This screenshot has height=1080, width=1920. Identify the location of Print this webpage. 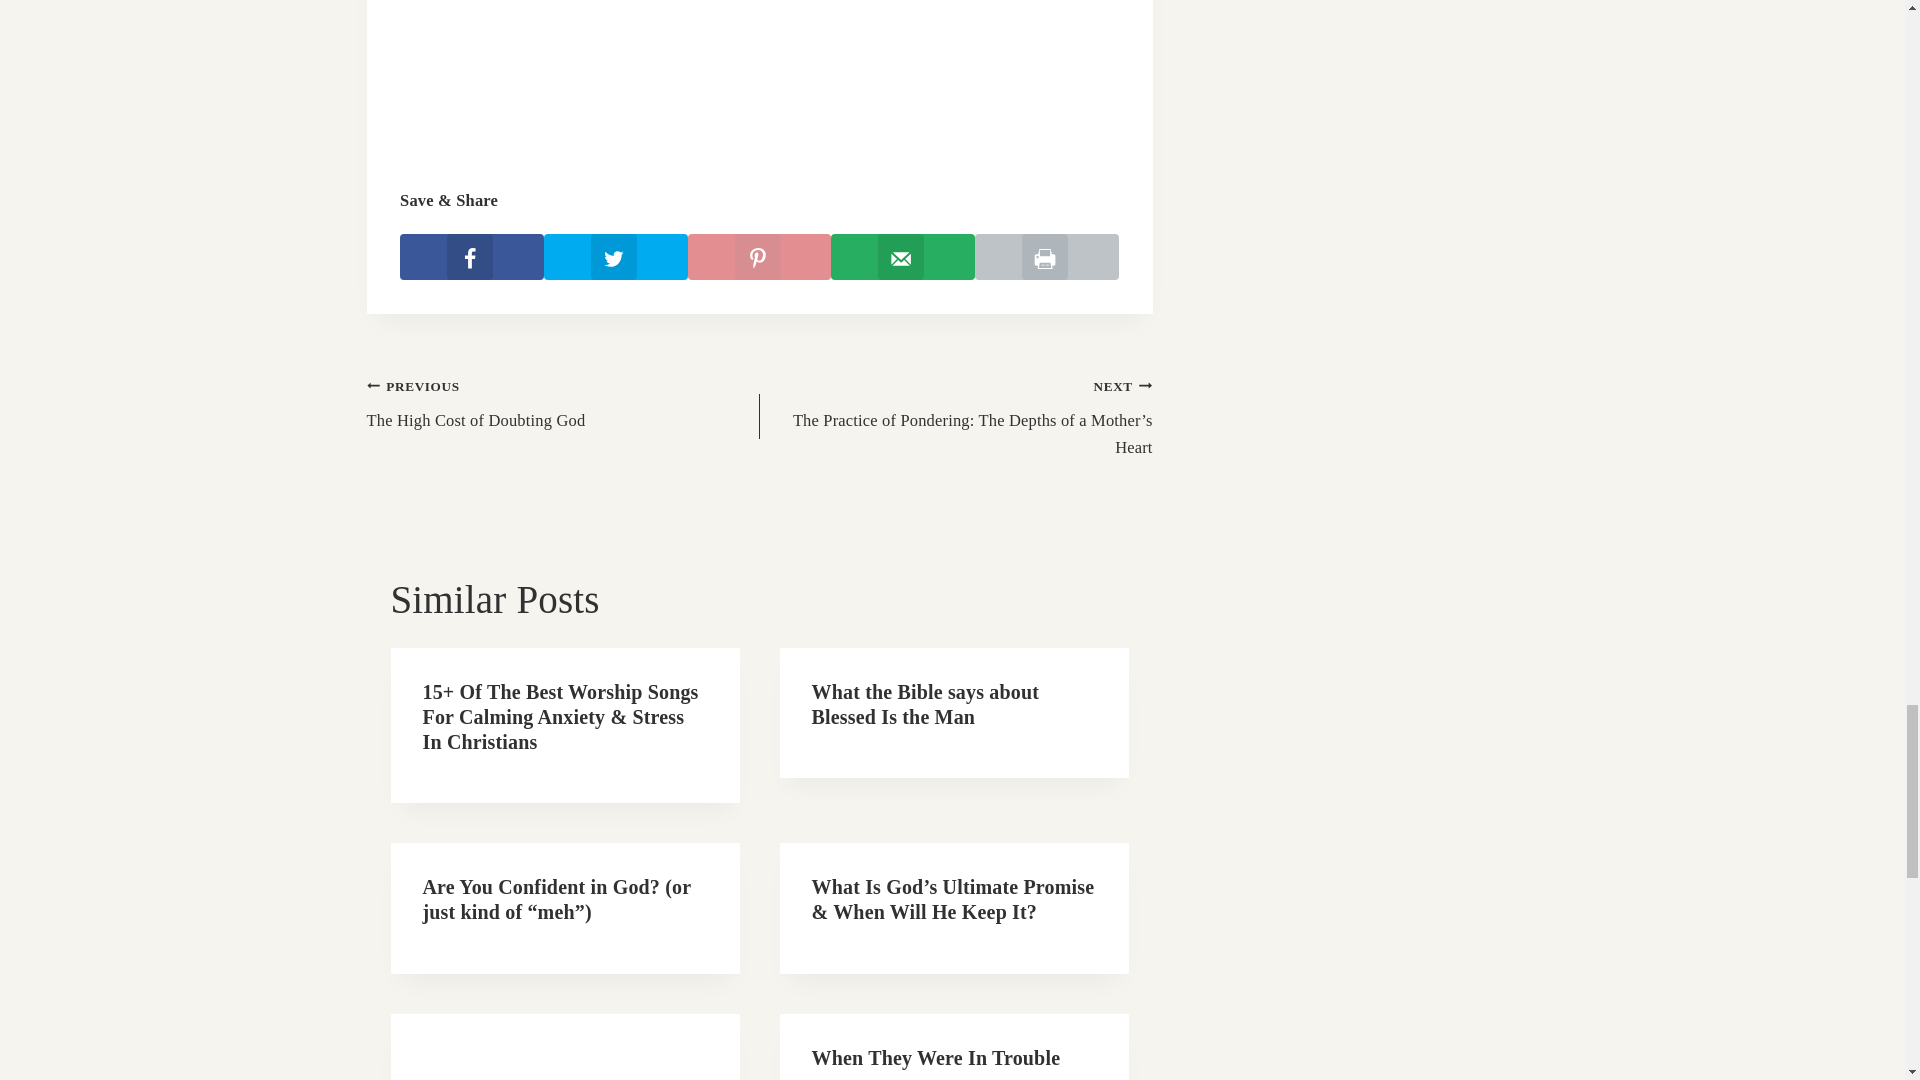
(1047, 266).